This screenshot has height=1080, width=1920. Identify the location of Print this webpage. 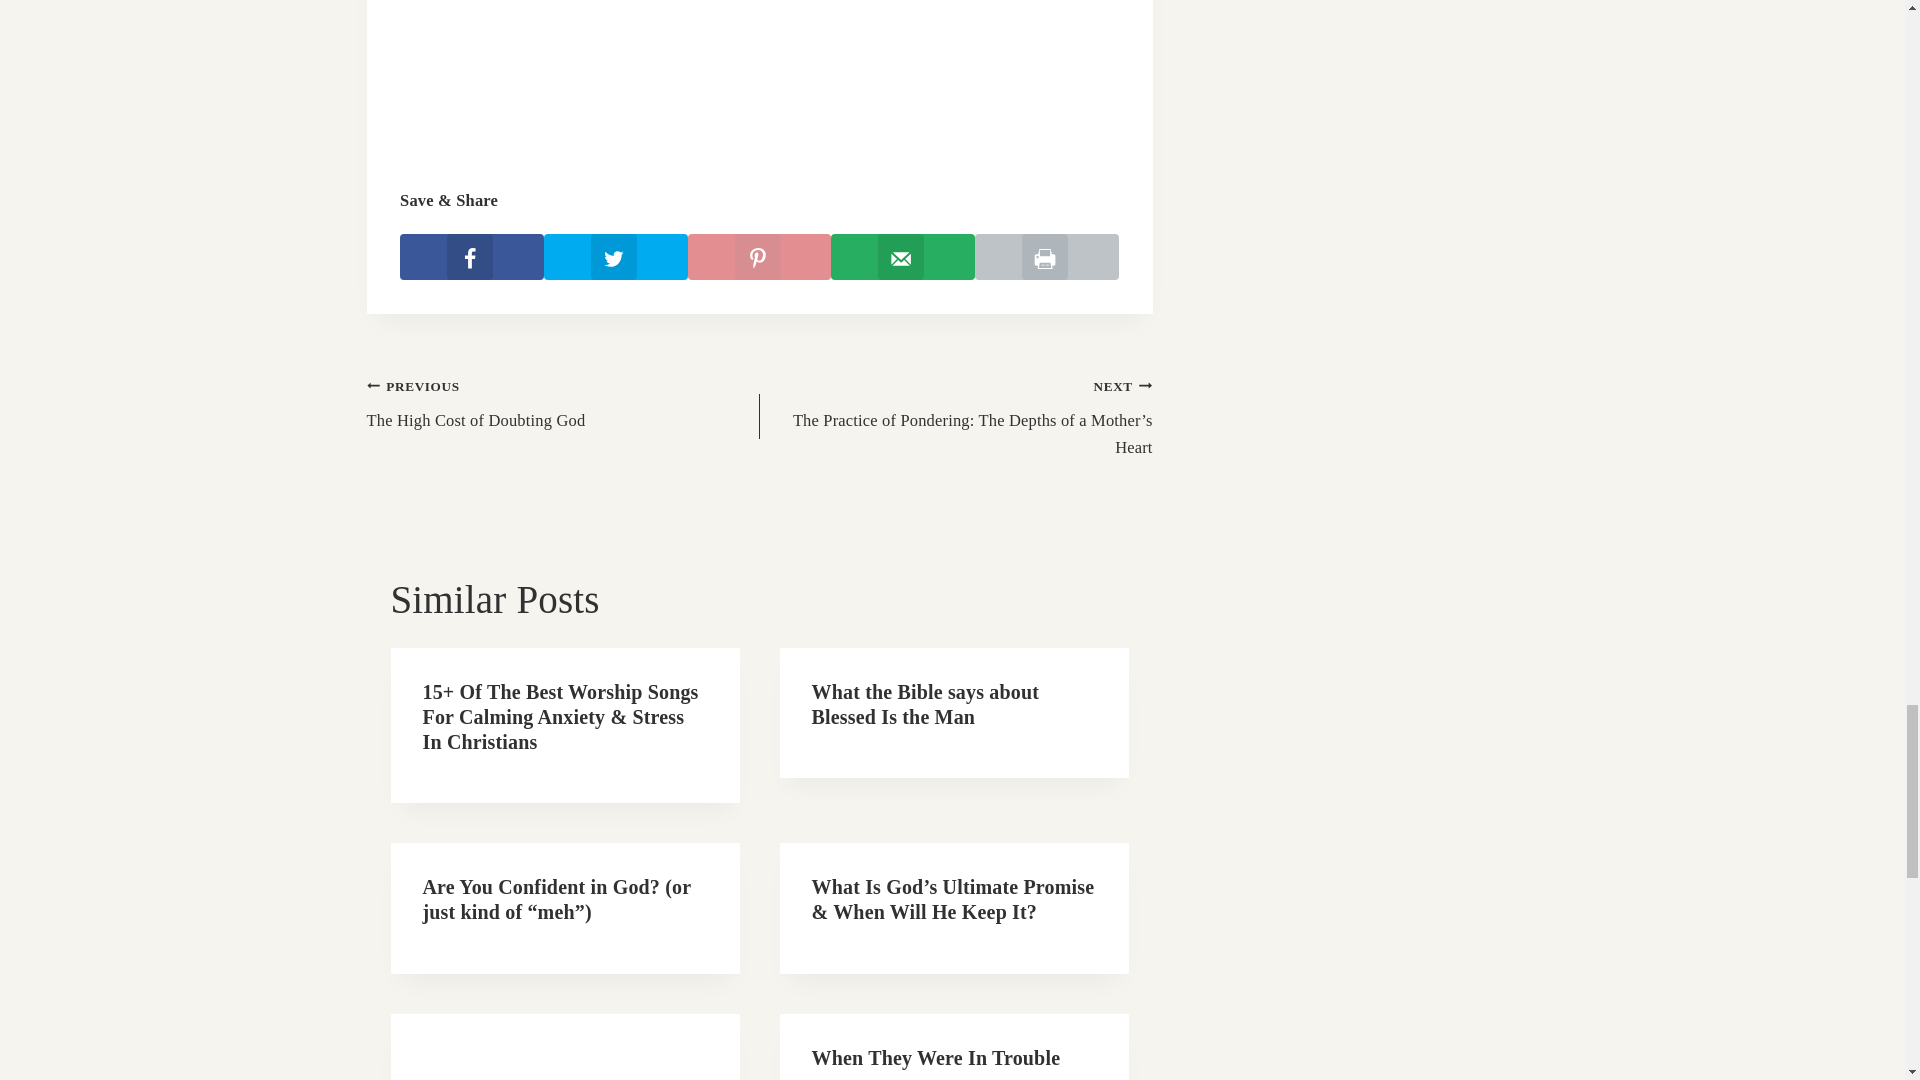
(1047, 266).